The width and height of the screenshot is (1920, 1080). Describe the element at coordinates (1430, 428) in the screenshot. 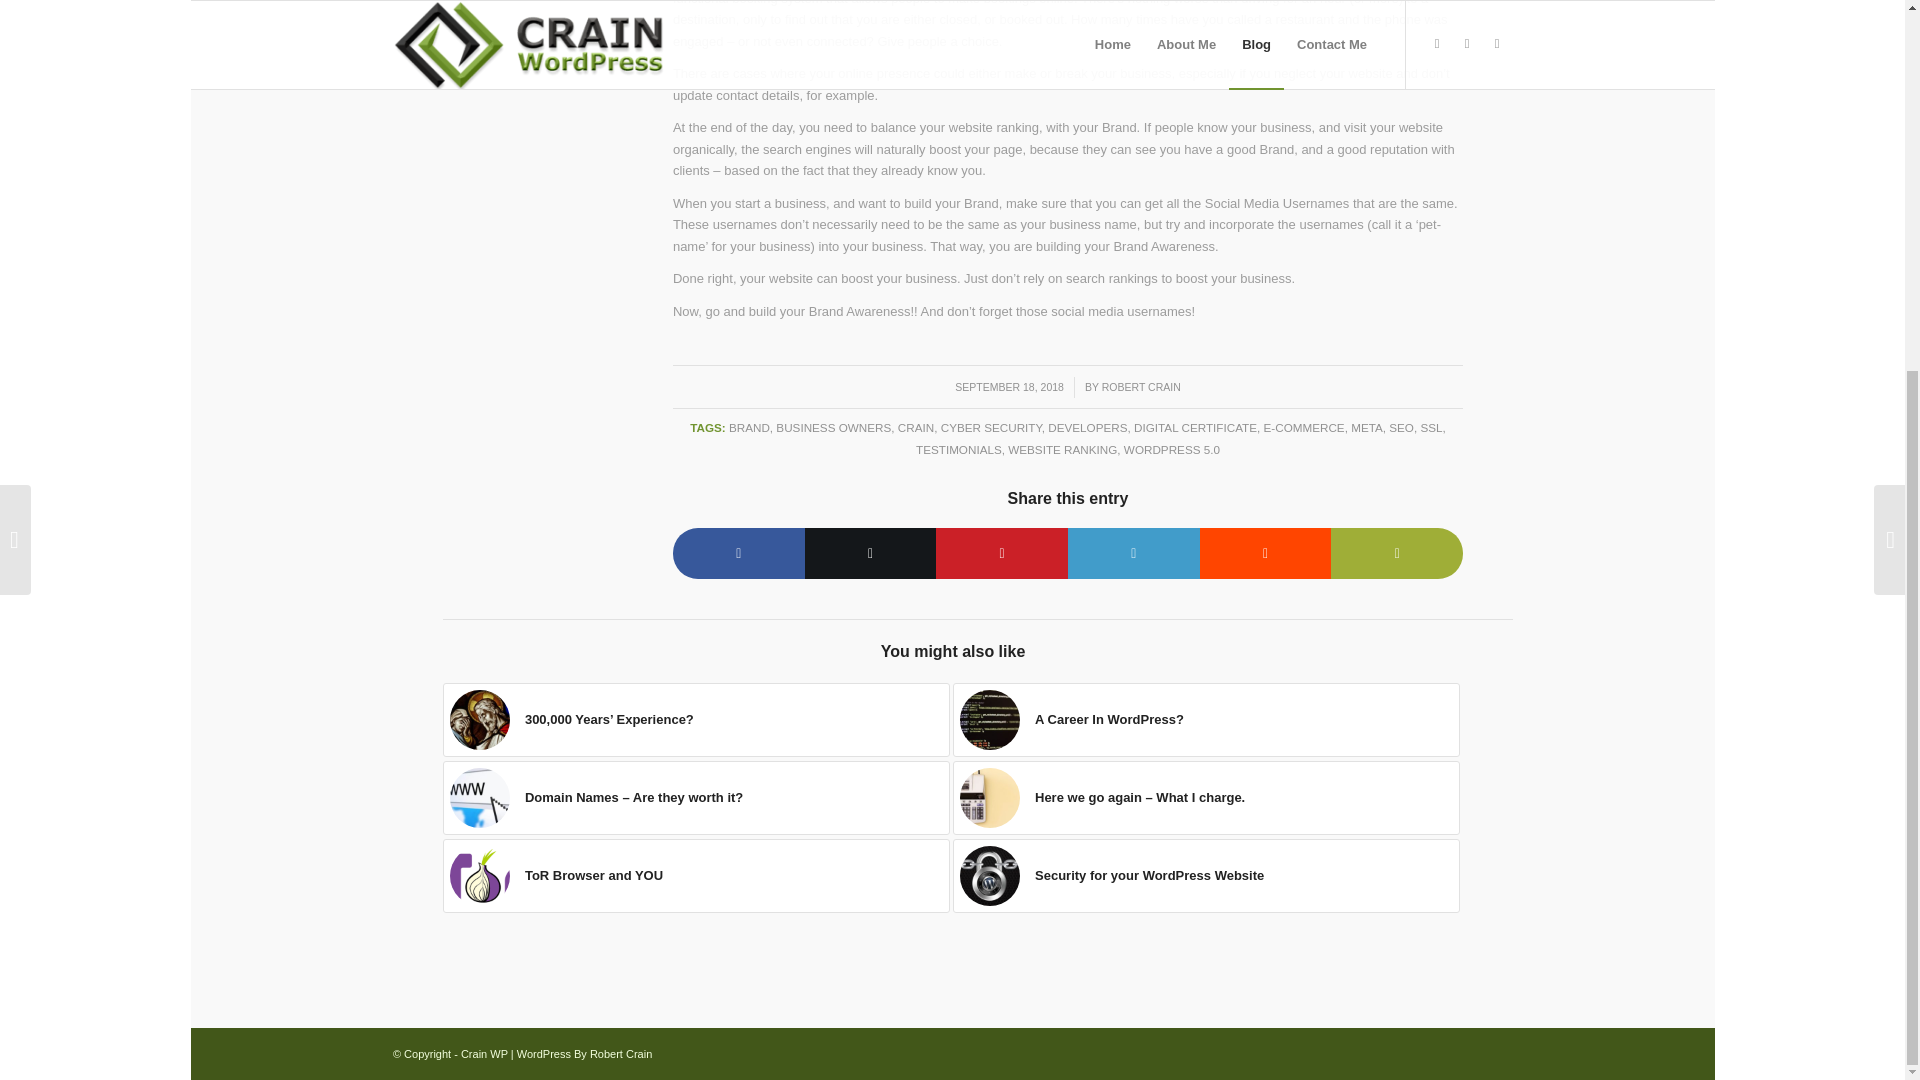

I see `SSL` at that location.